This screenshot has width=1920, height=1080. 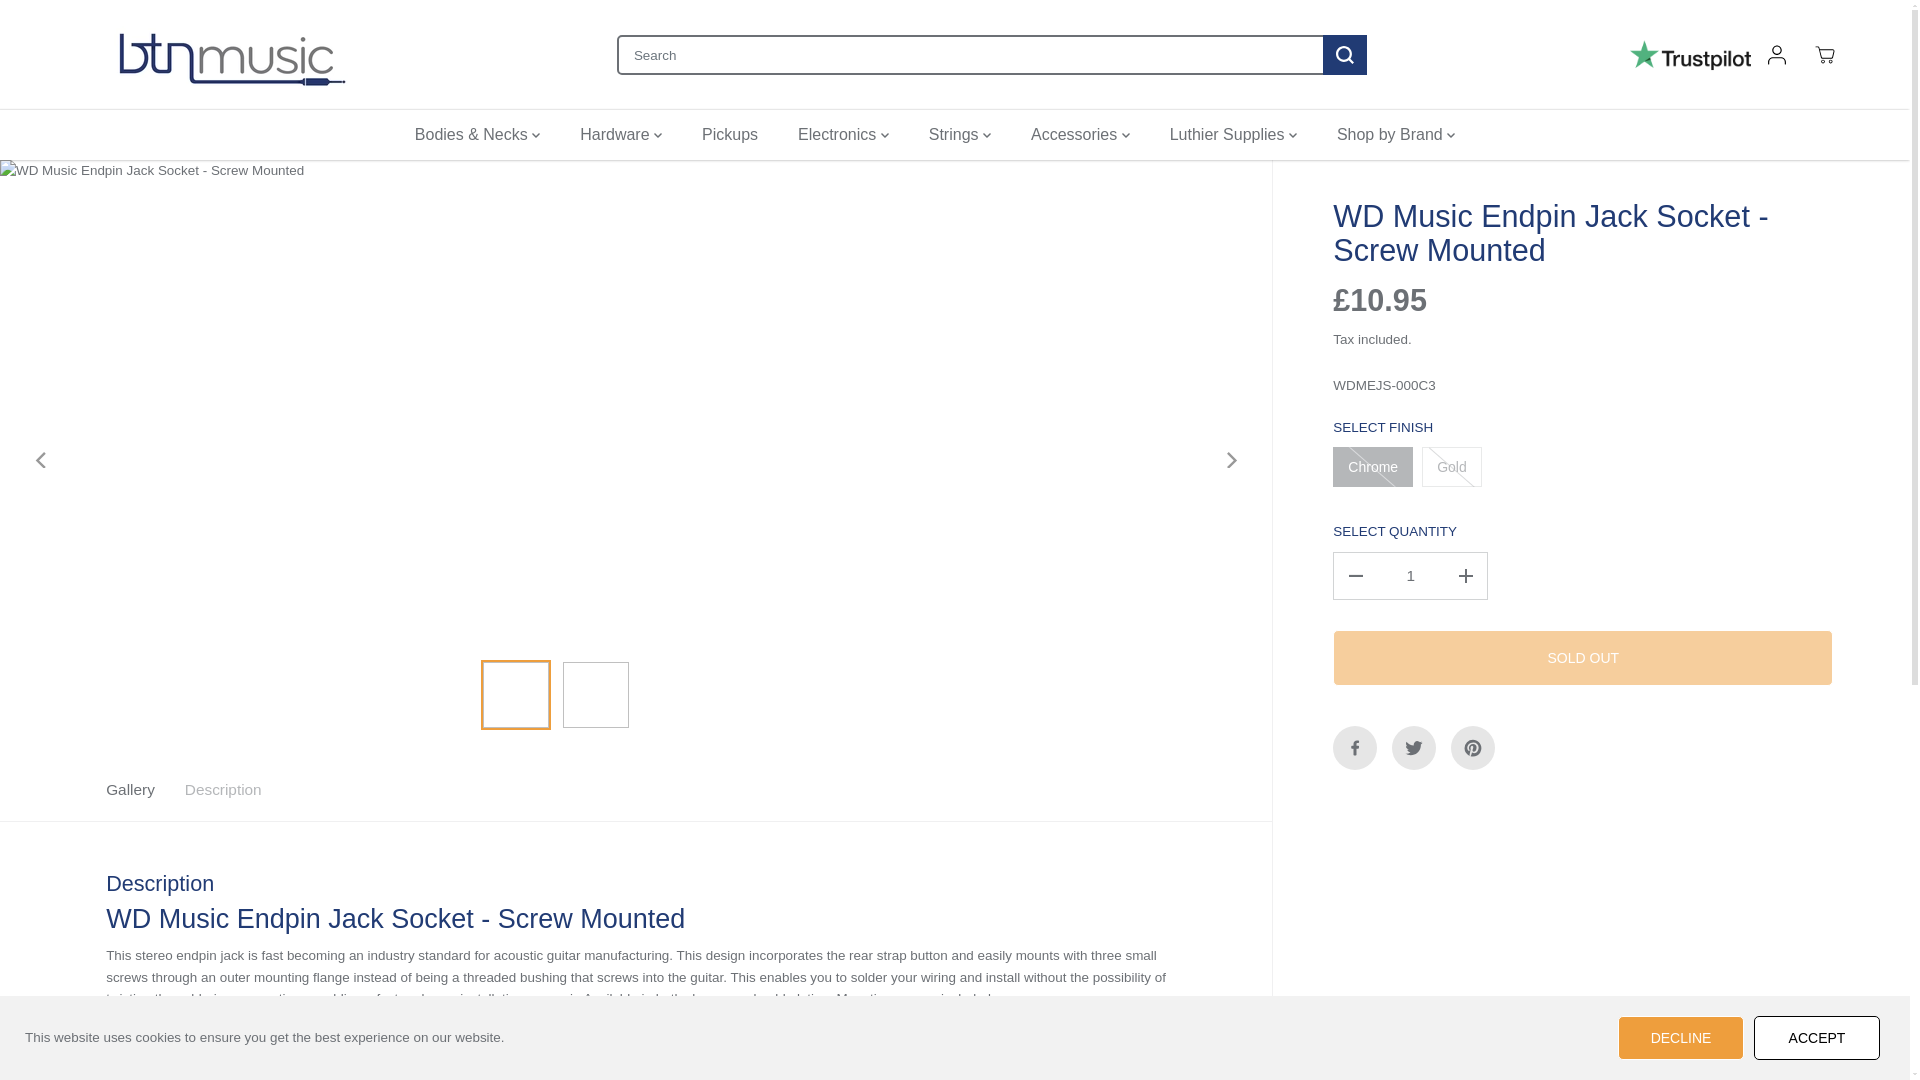 I want to click on Cart, so click(x=1824, y=54).